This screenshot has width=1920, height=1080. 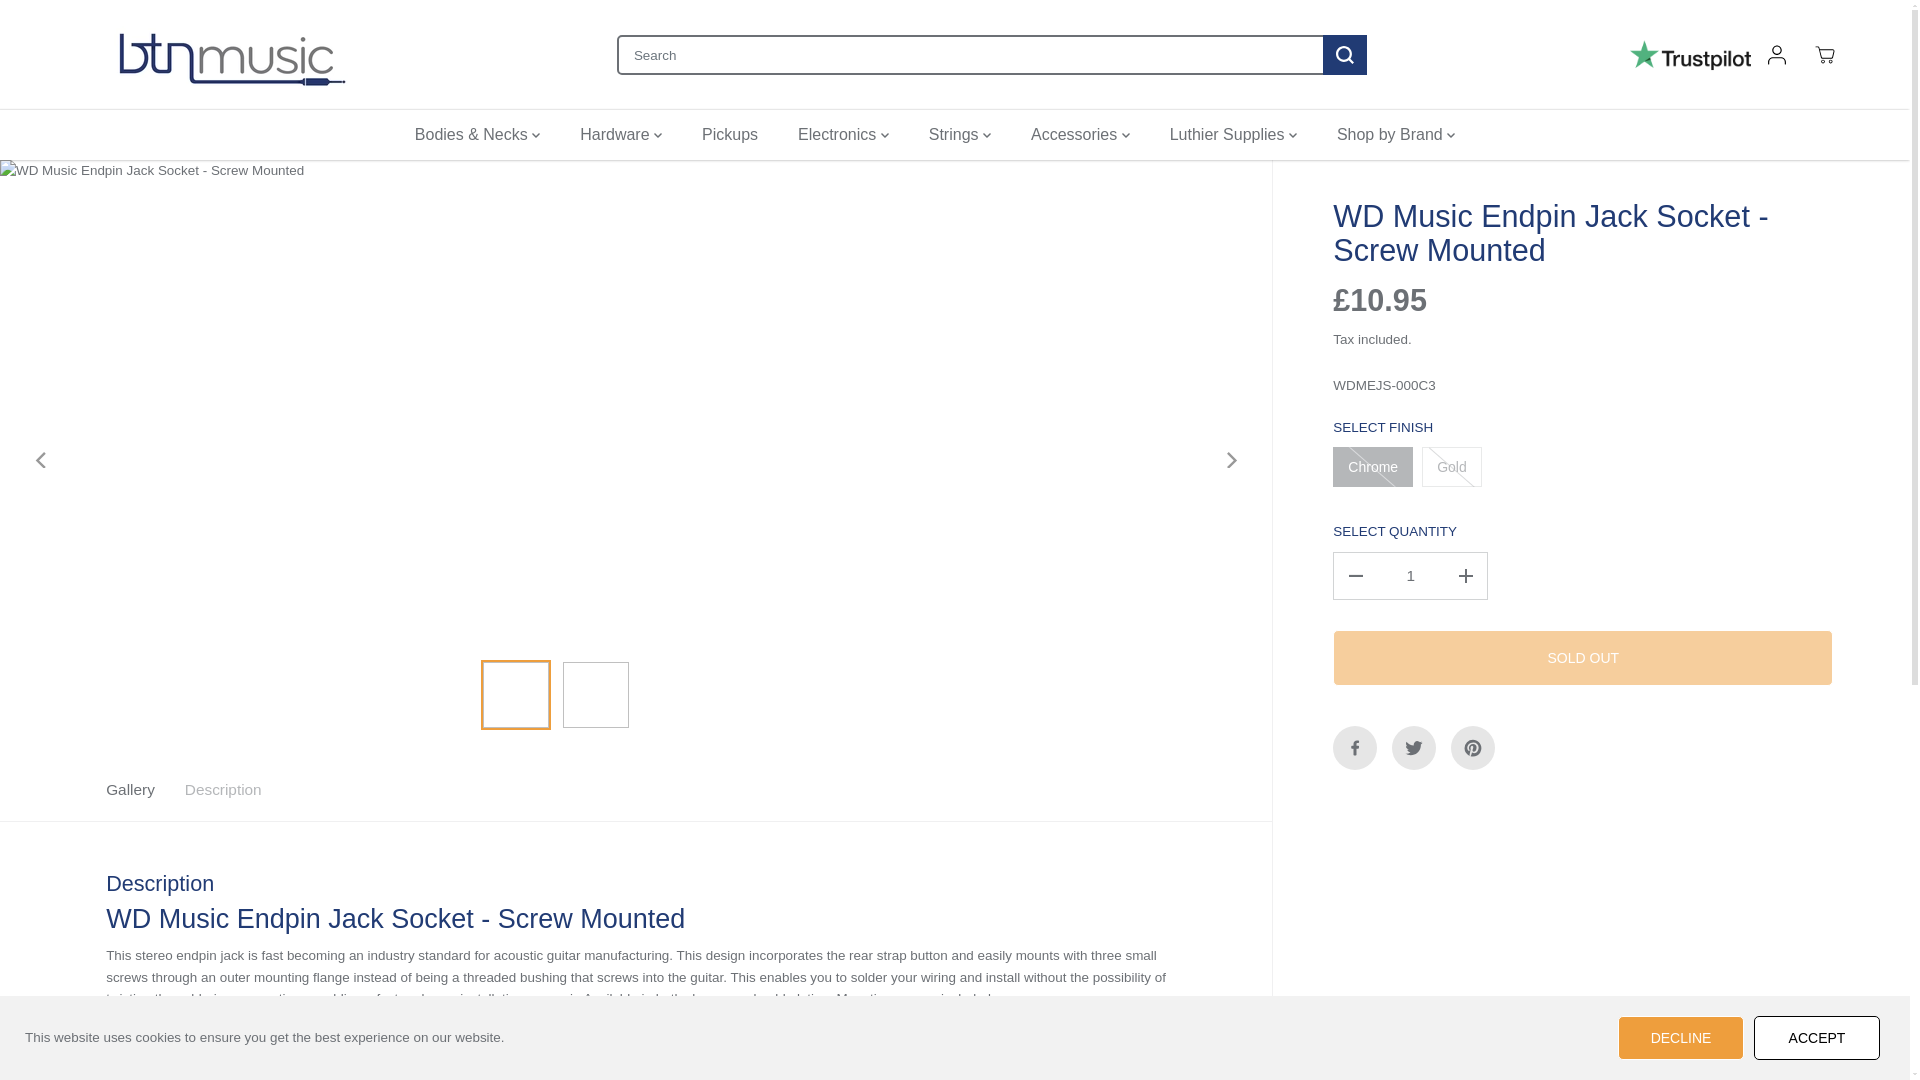 I want to click on Cart, so click(x=1824, y=54).